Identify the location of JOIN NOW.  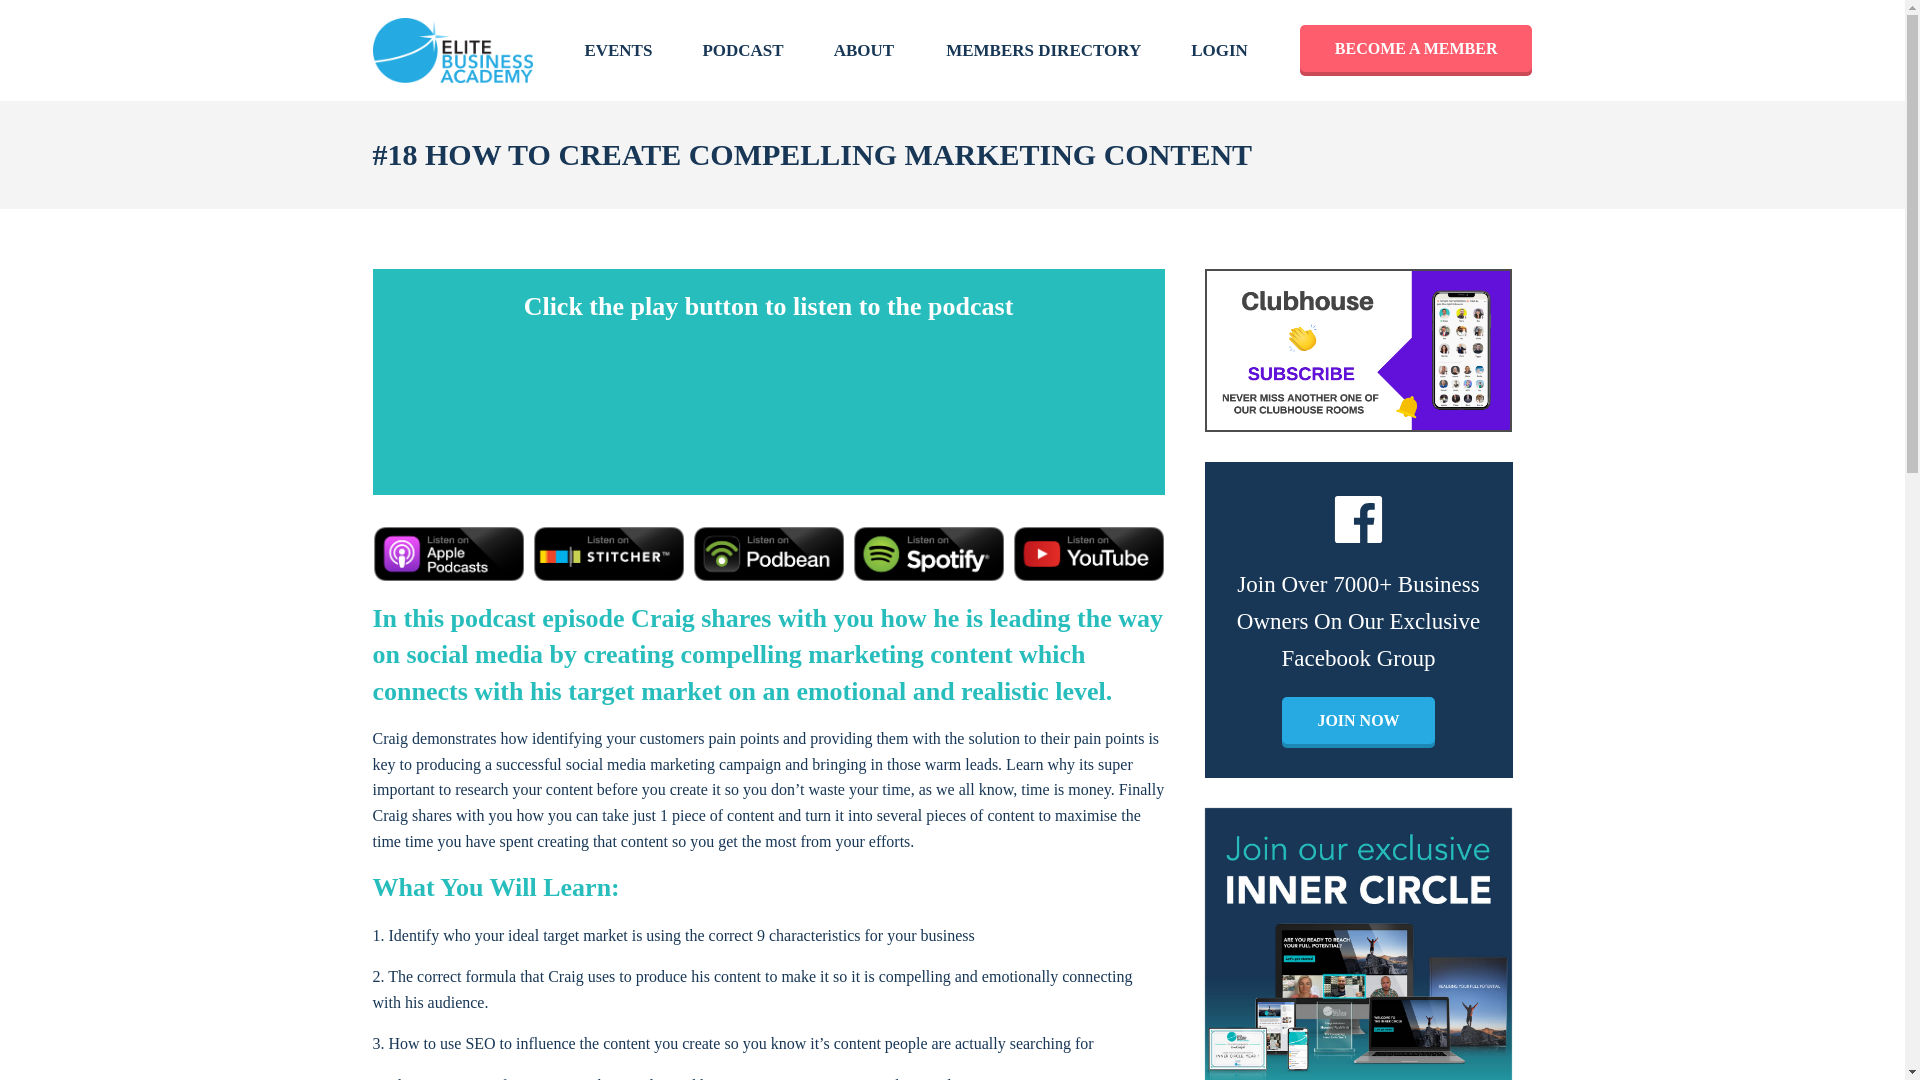
(1358, 722).